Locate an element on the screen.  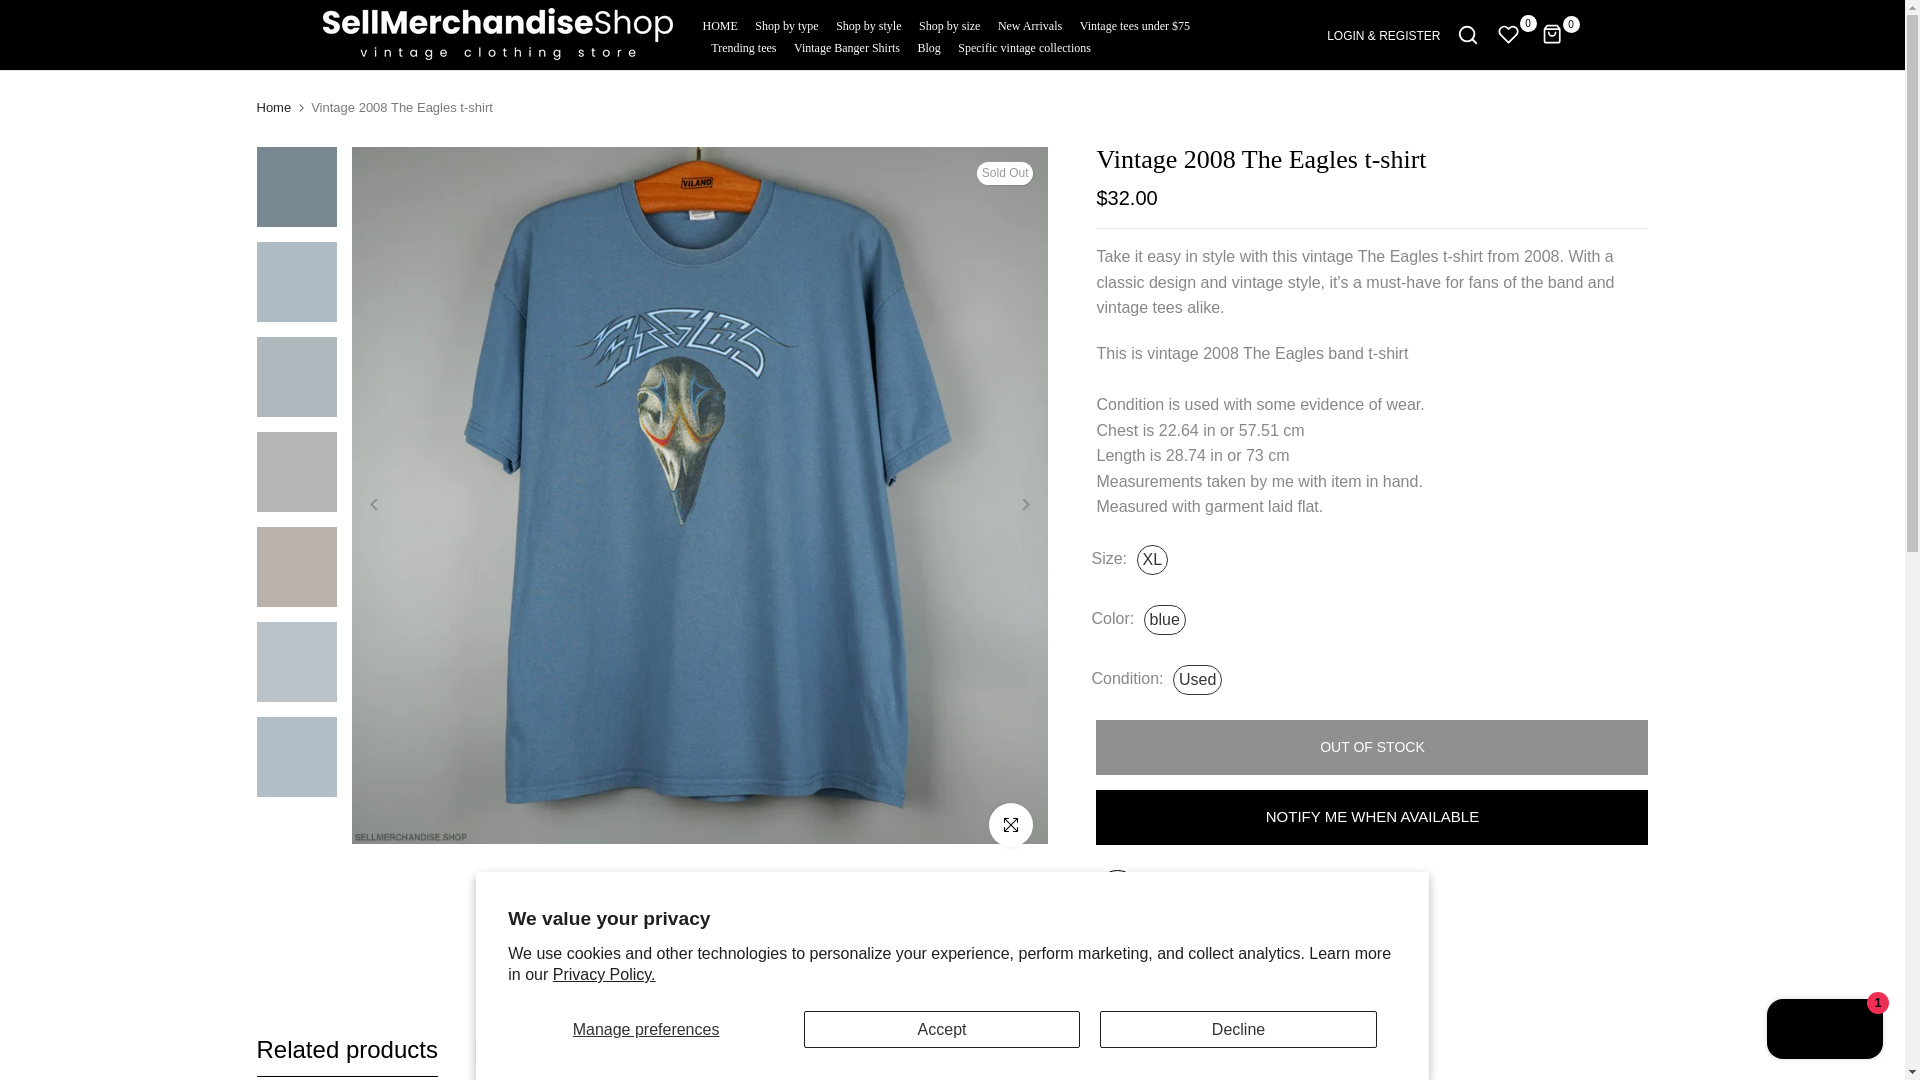
Shop by style is located at coordinates (868, 24).